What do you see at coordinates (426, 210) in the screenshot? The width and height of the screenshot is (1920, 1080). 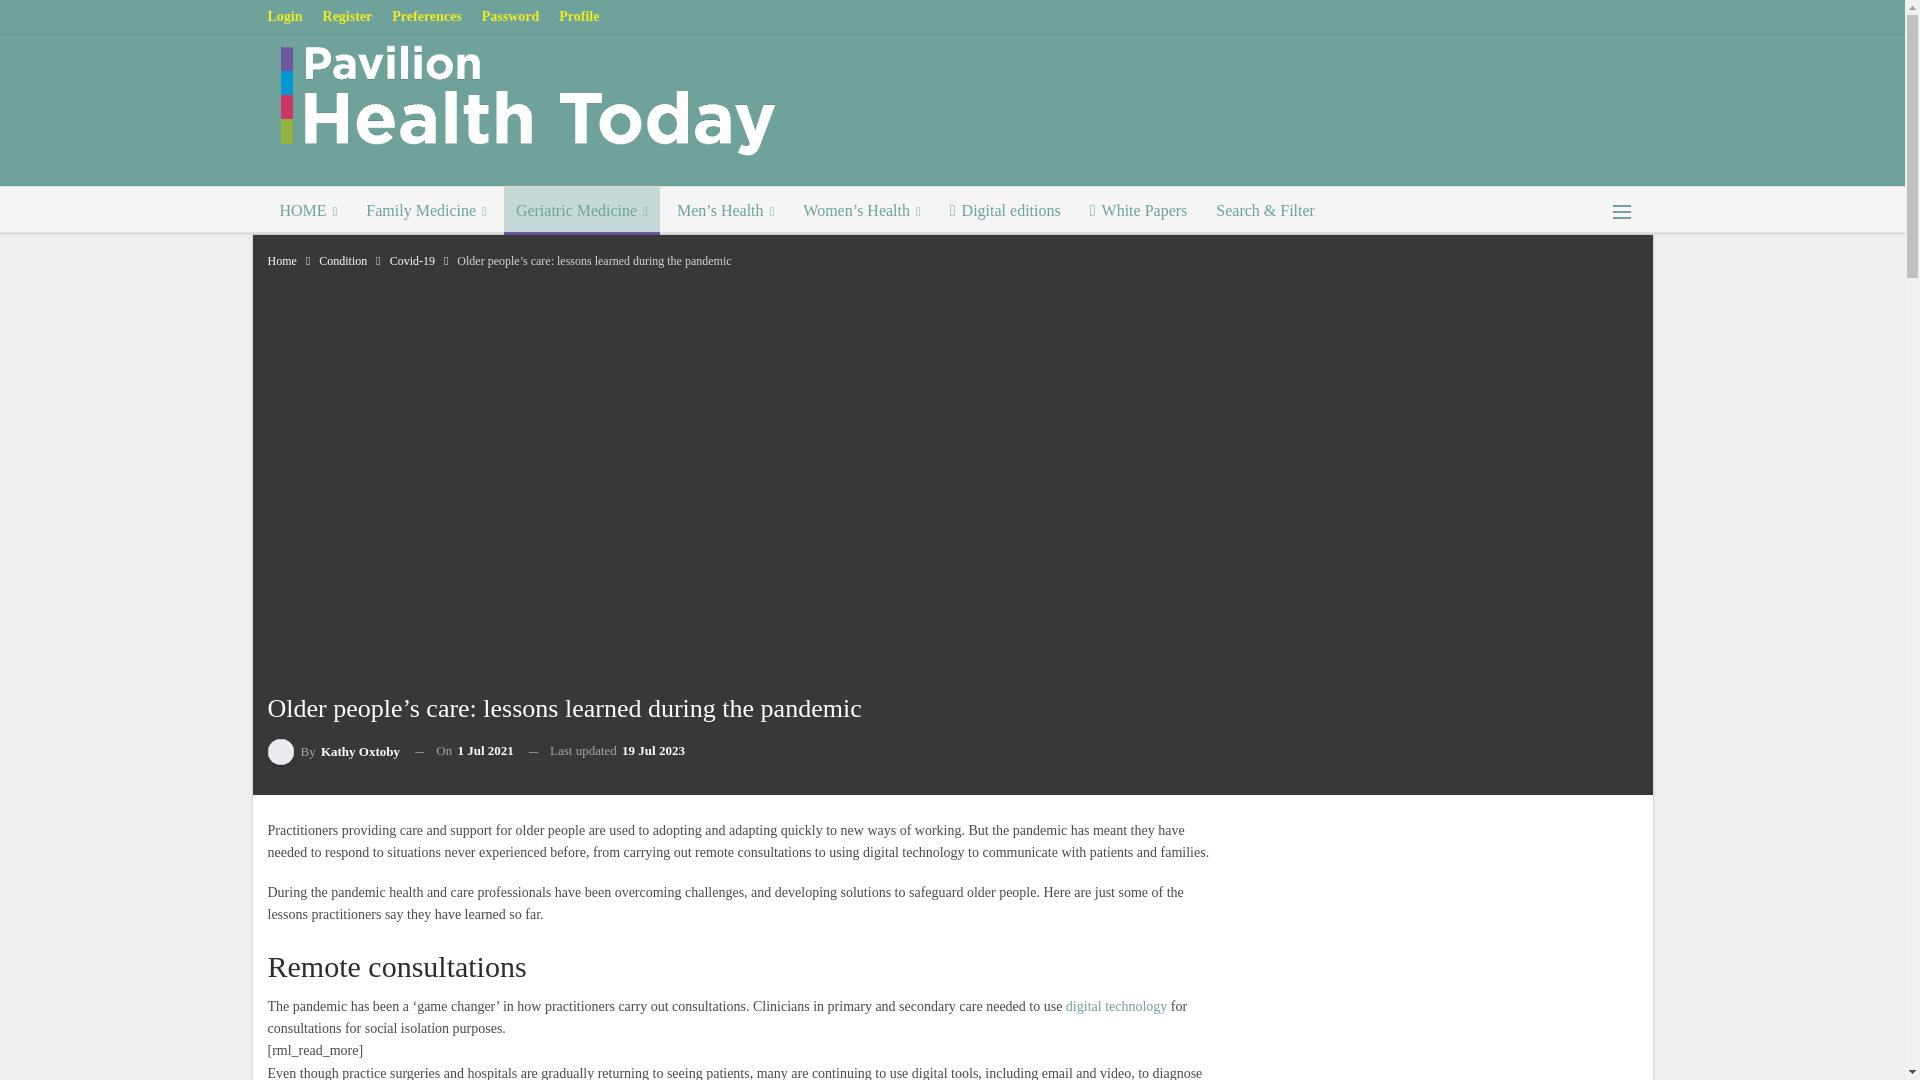 I see `Family Medicine` at bounding box center [426, 210].